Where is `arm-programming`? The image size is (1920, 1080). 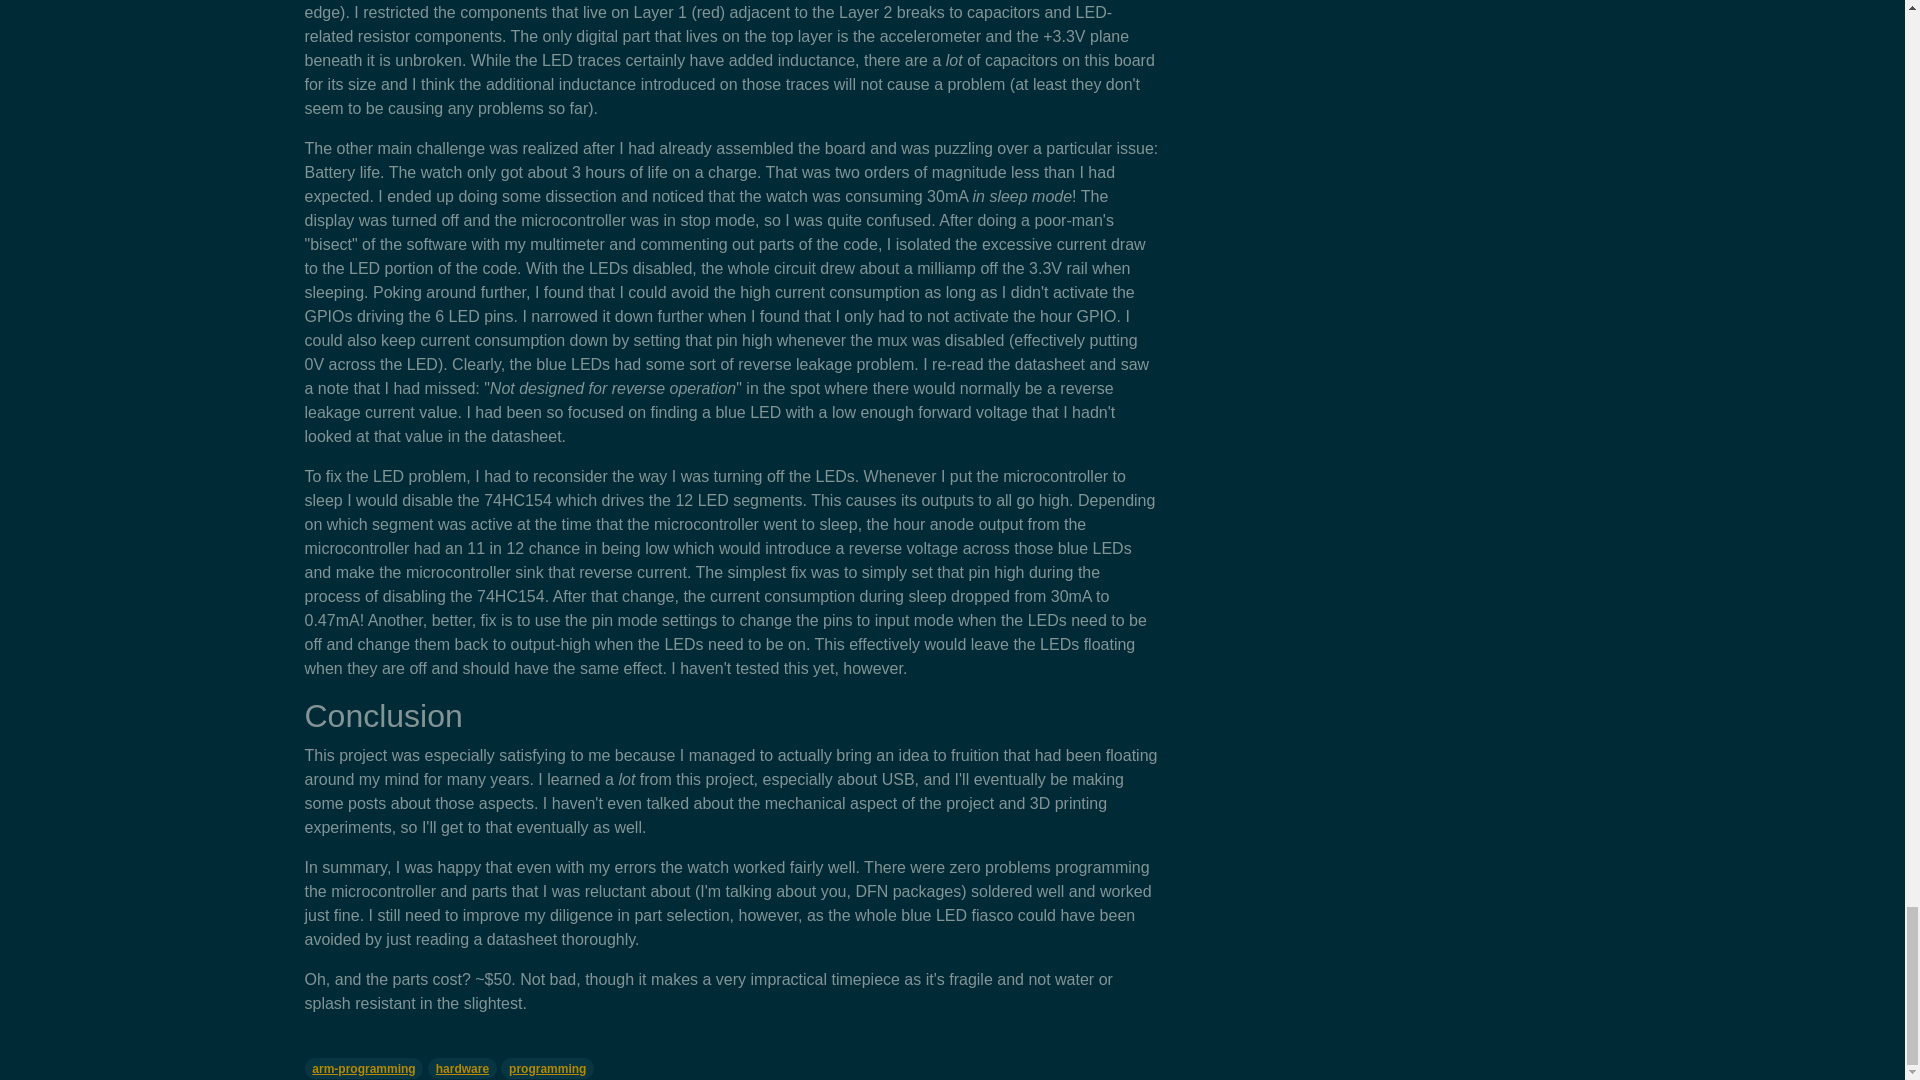
arm-programming is located at coordinates (362, 1068).